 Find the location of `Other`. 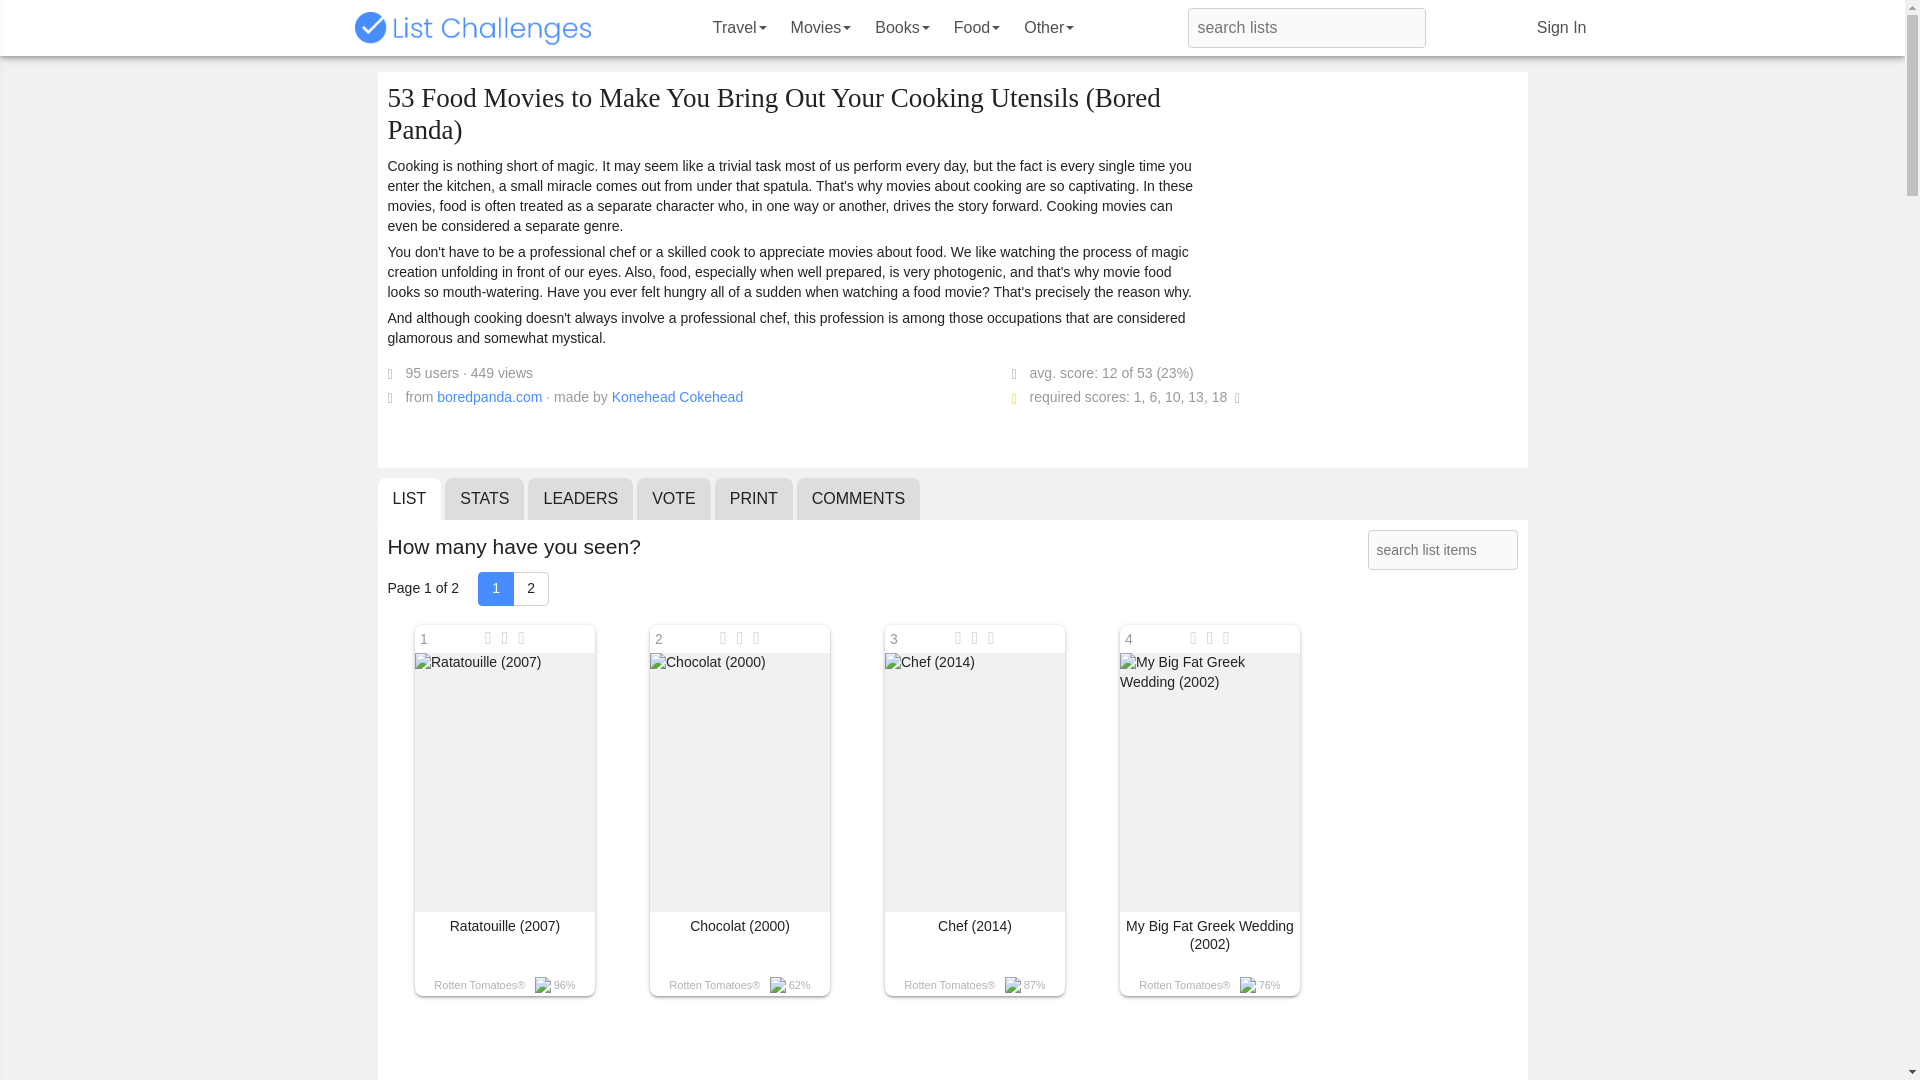

Other is located at coordinates (1048, 28).